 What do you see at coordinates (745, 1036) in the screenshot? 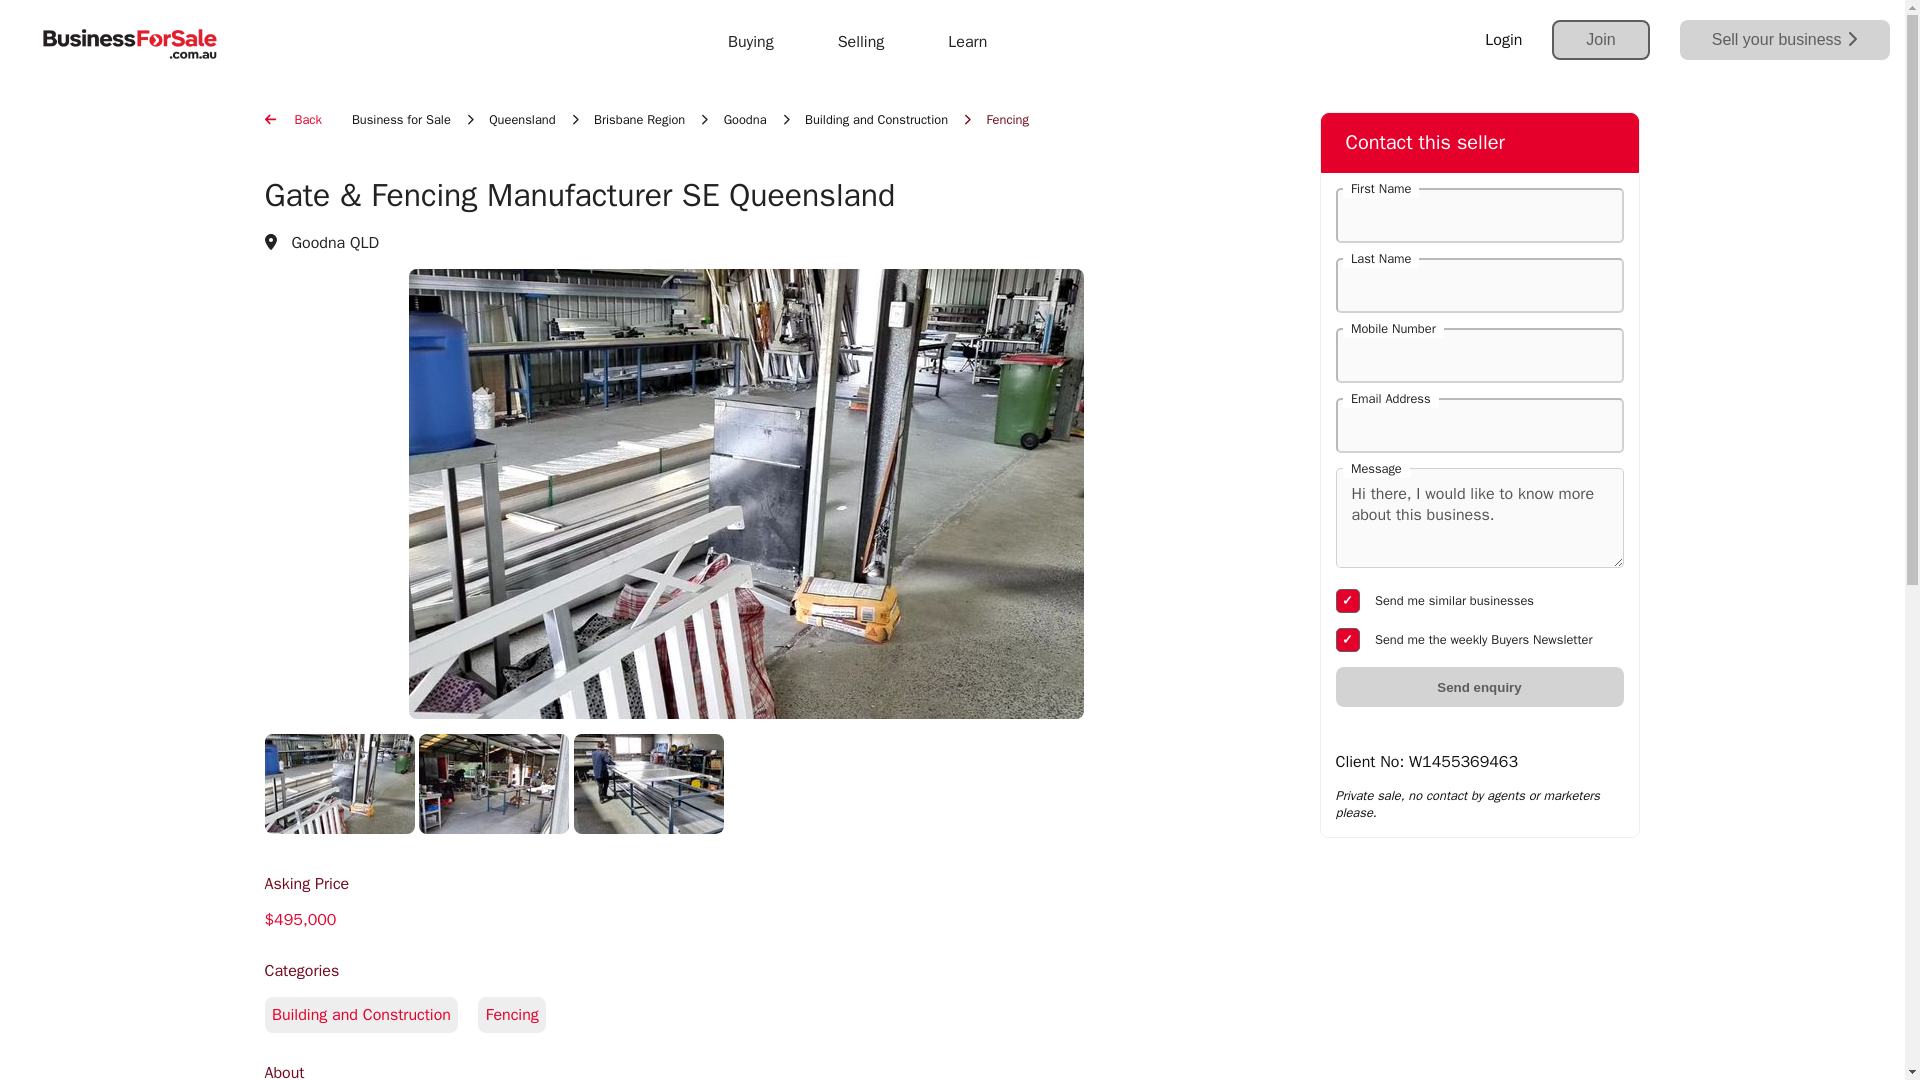
I see `Building and Construction` at bounding box center [745, 1036].